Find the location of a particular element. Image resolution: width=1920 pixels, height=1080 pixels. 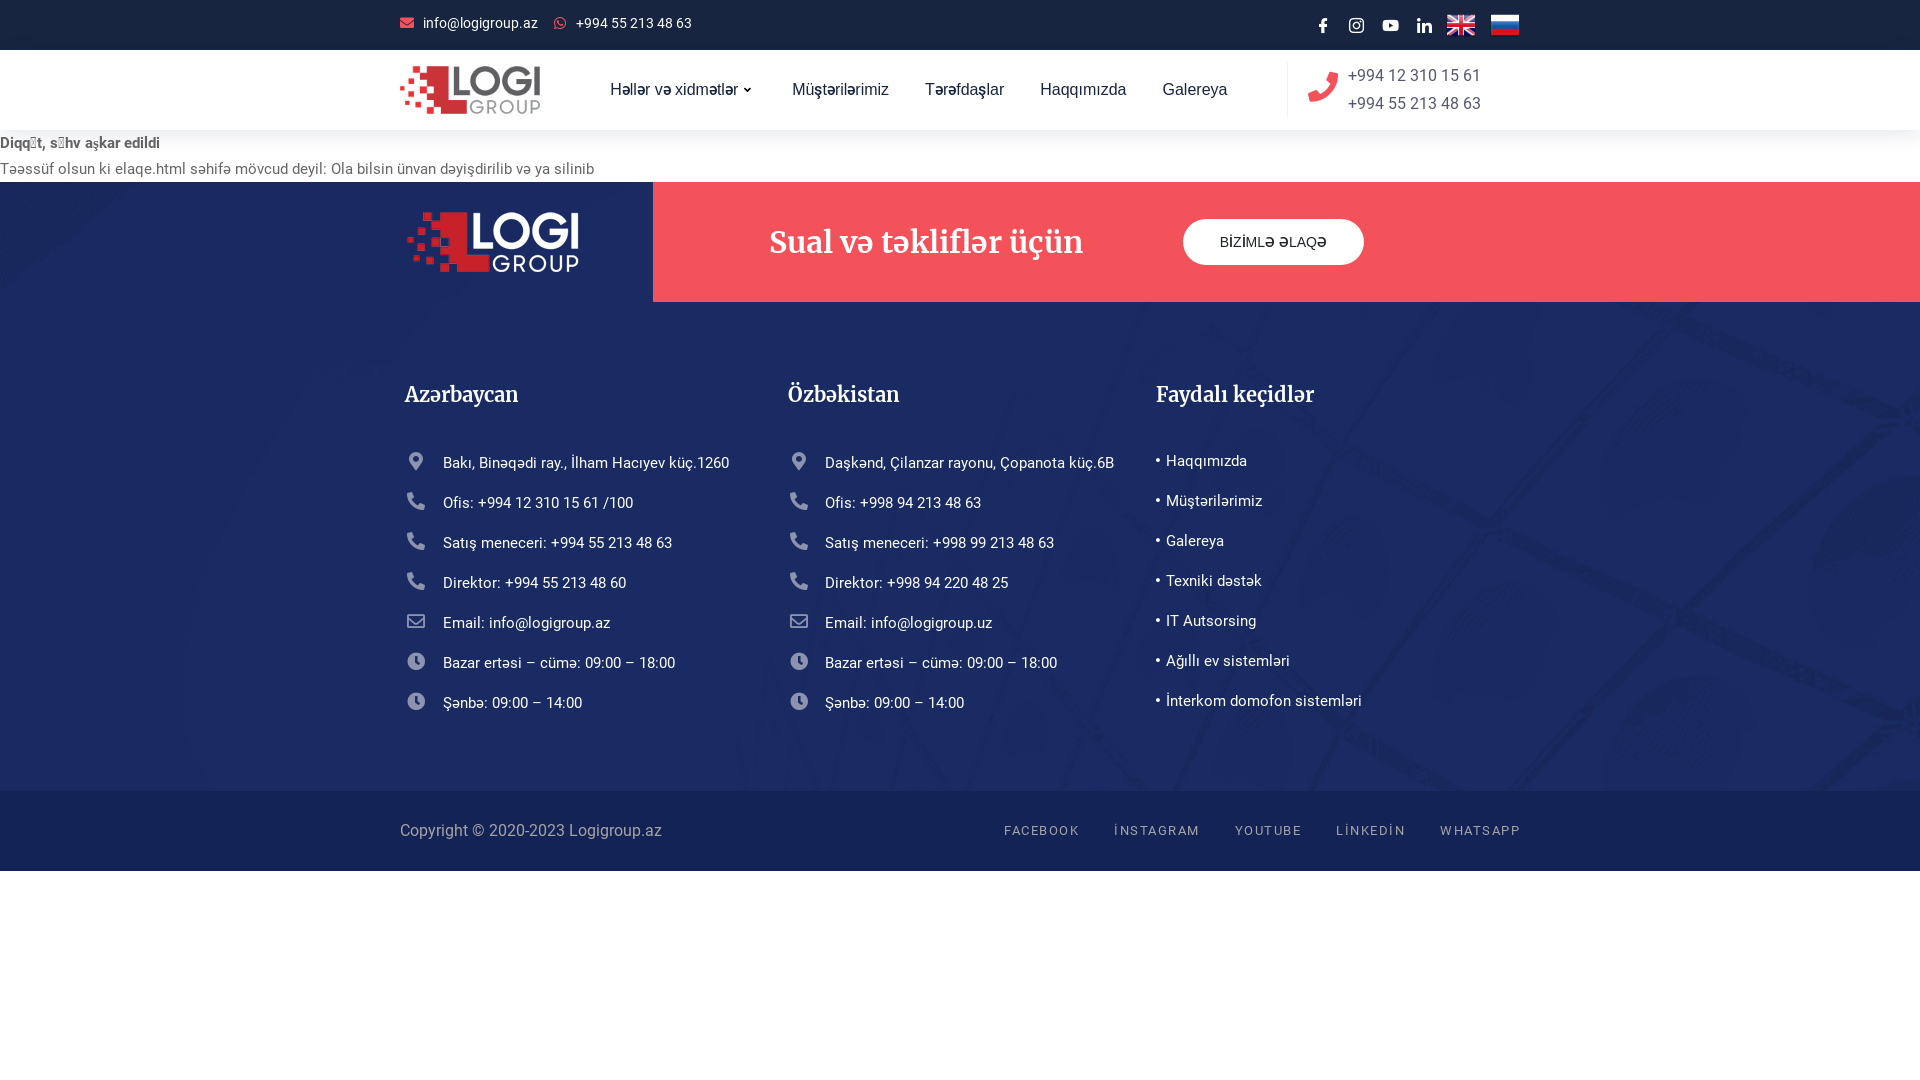

Ofis: +994 12 310 15 61 /100 is located at coordinates (569, 503).